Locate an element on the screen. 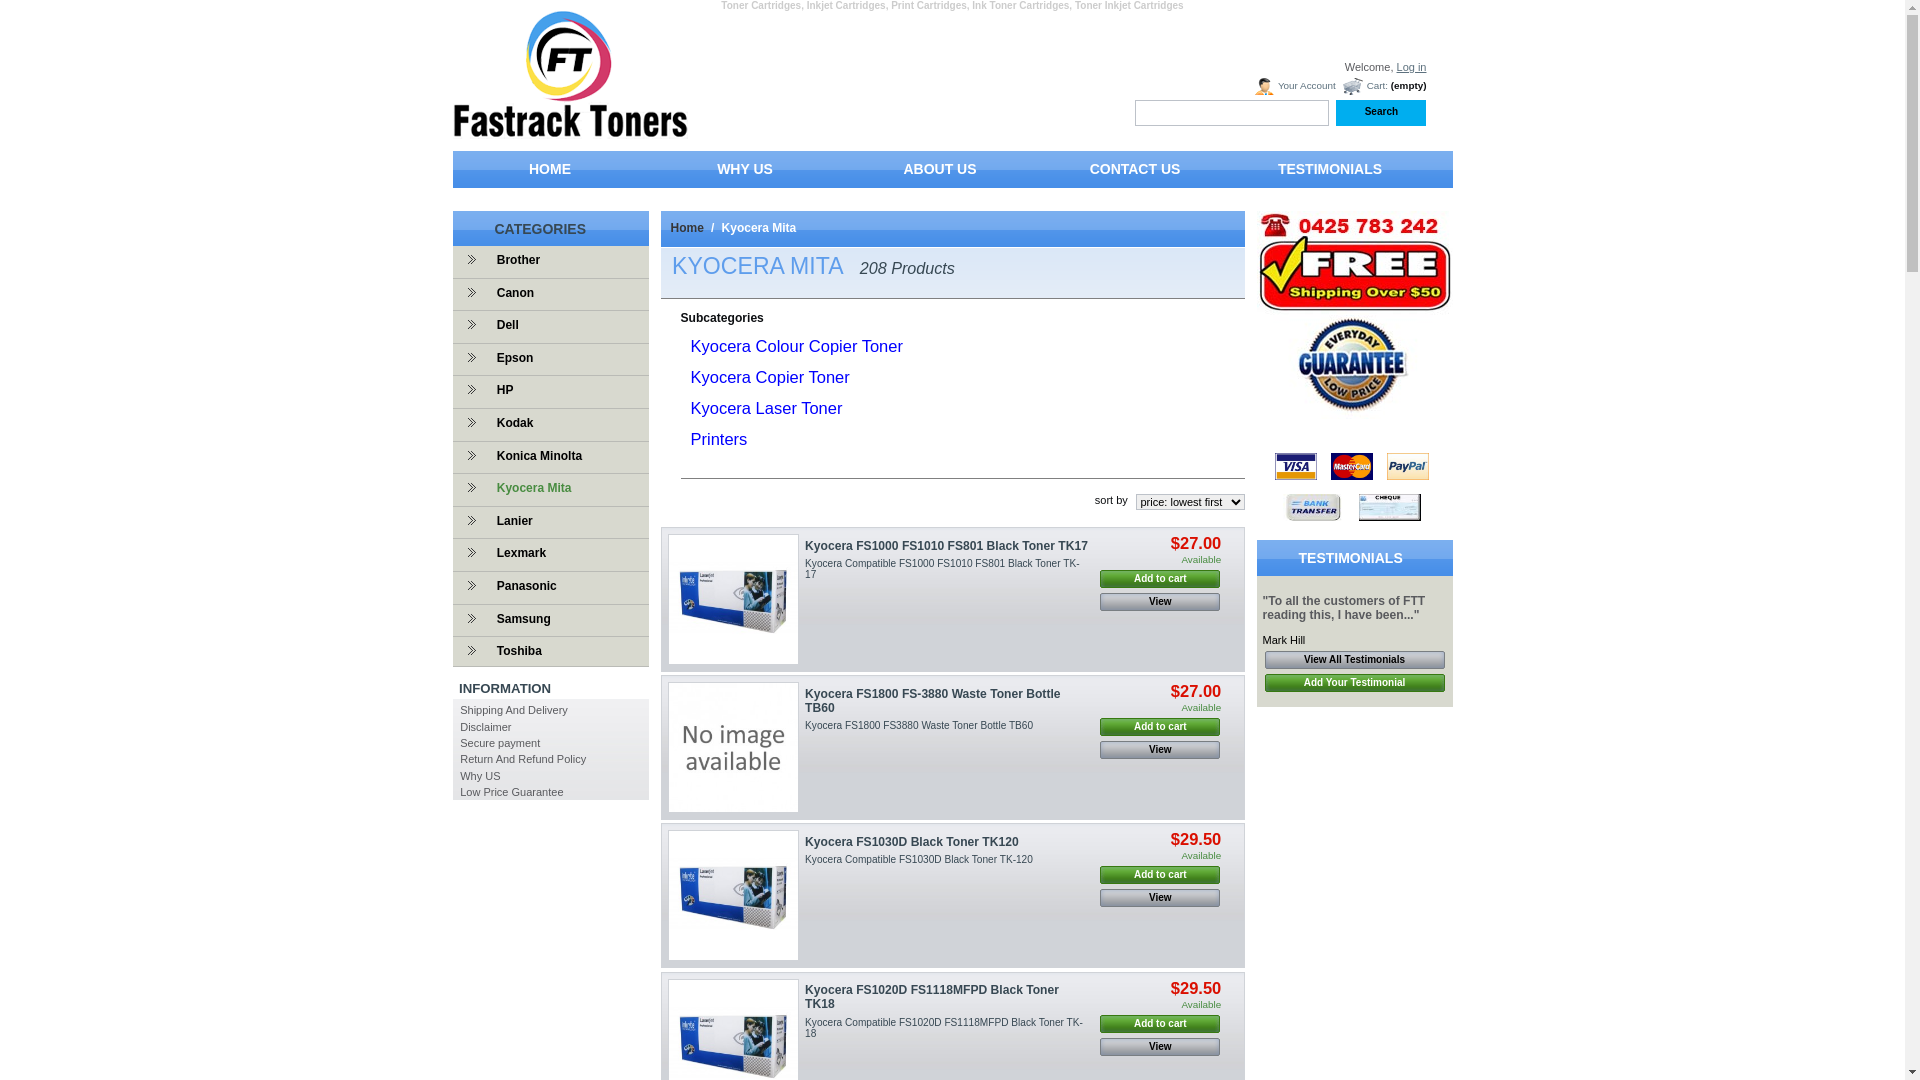  TESTIMONIALS is located at coordinates (1330, 174).